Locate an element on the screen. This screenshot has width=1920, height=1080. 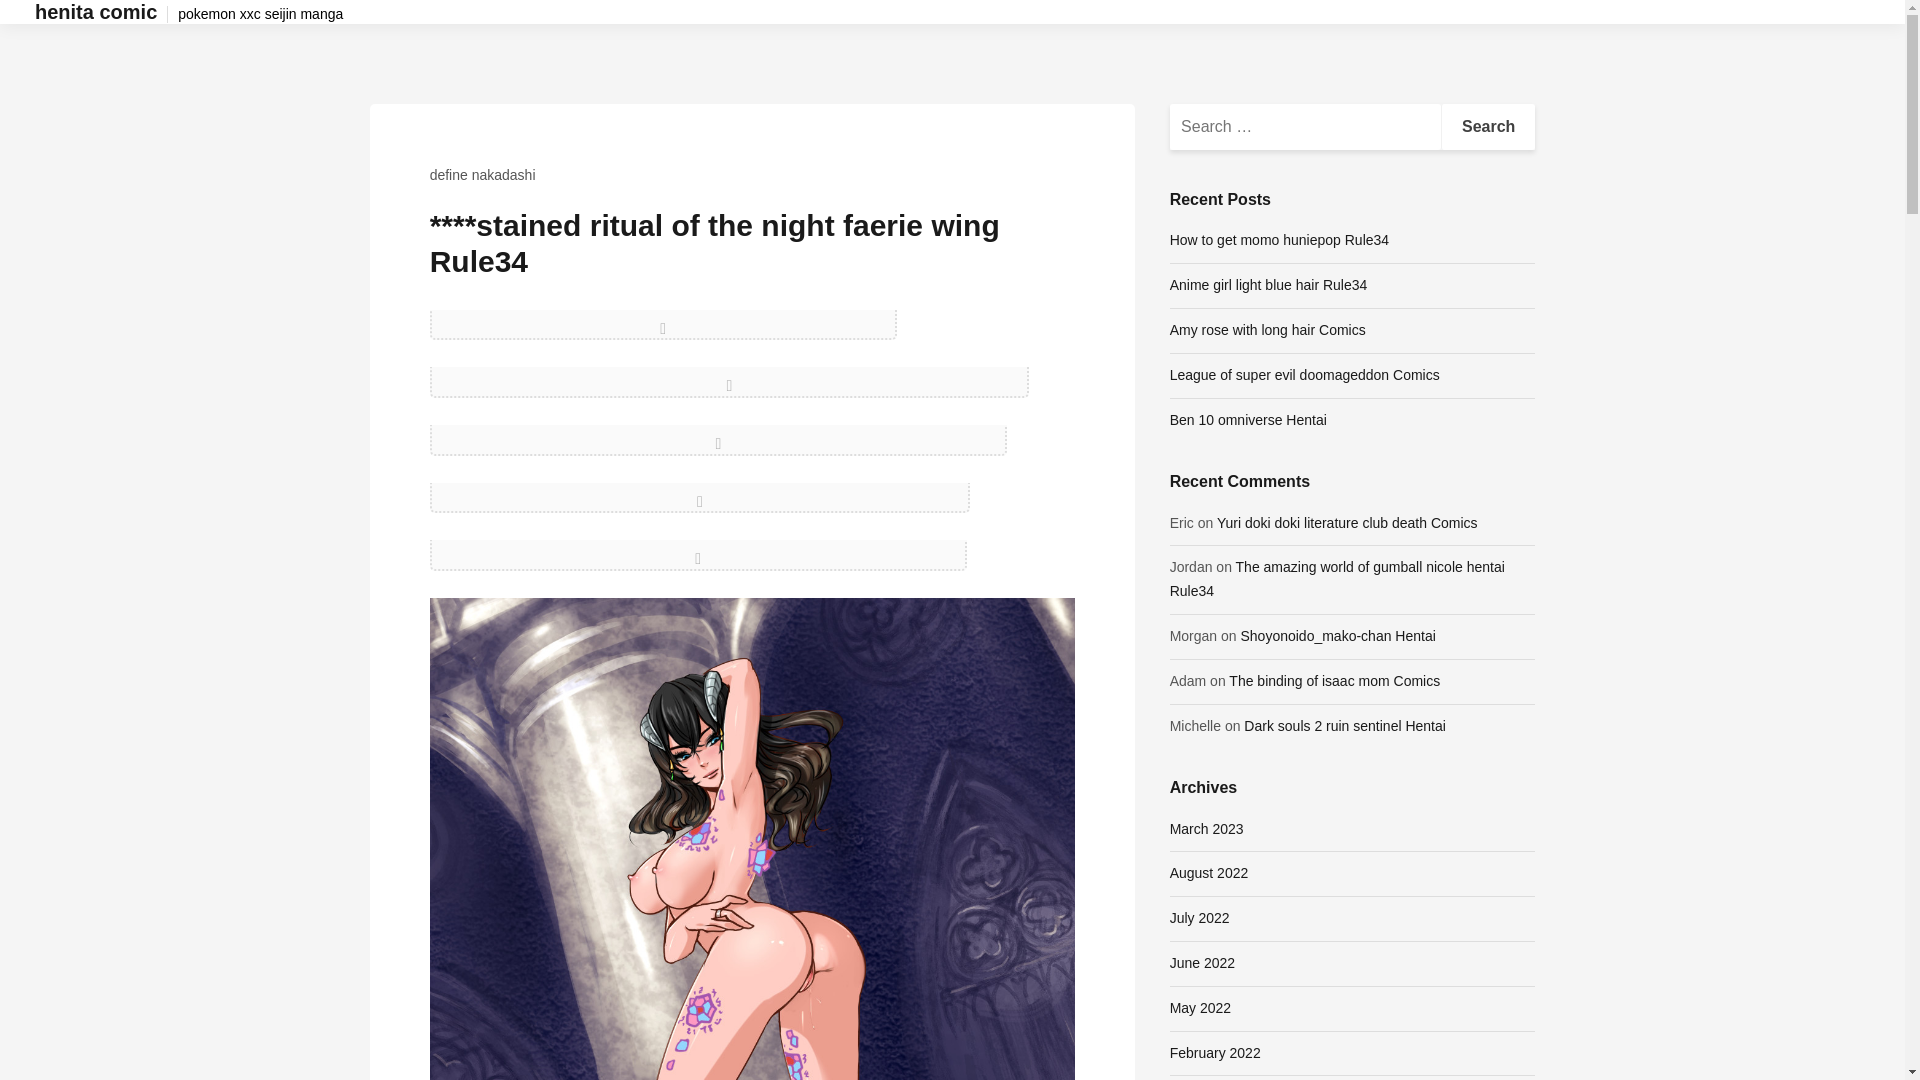
The amazing world of gumball nicole hentai Rule34 is located at coordinates (1337, 579).